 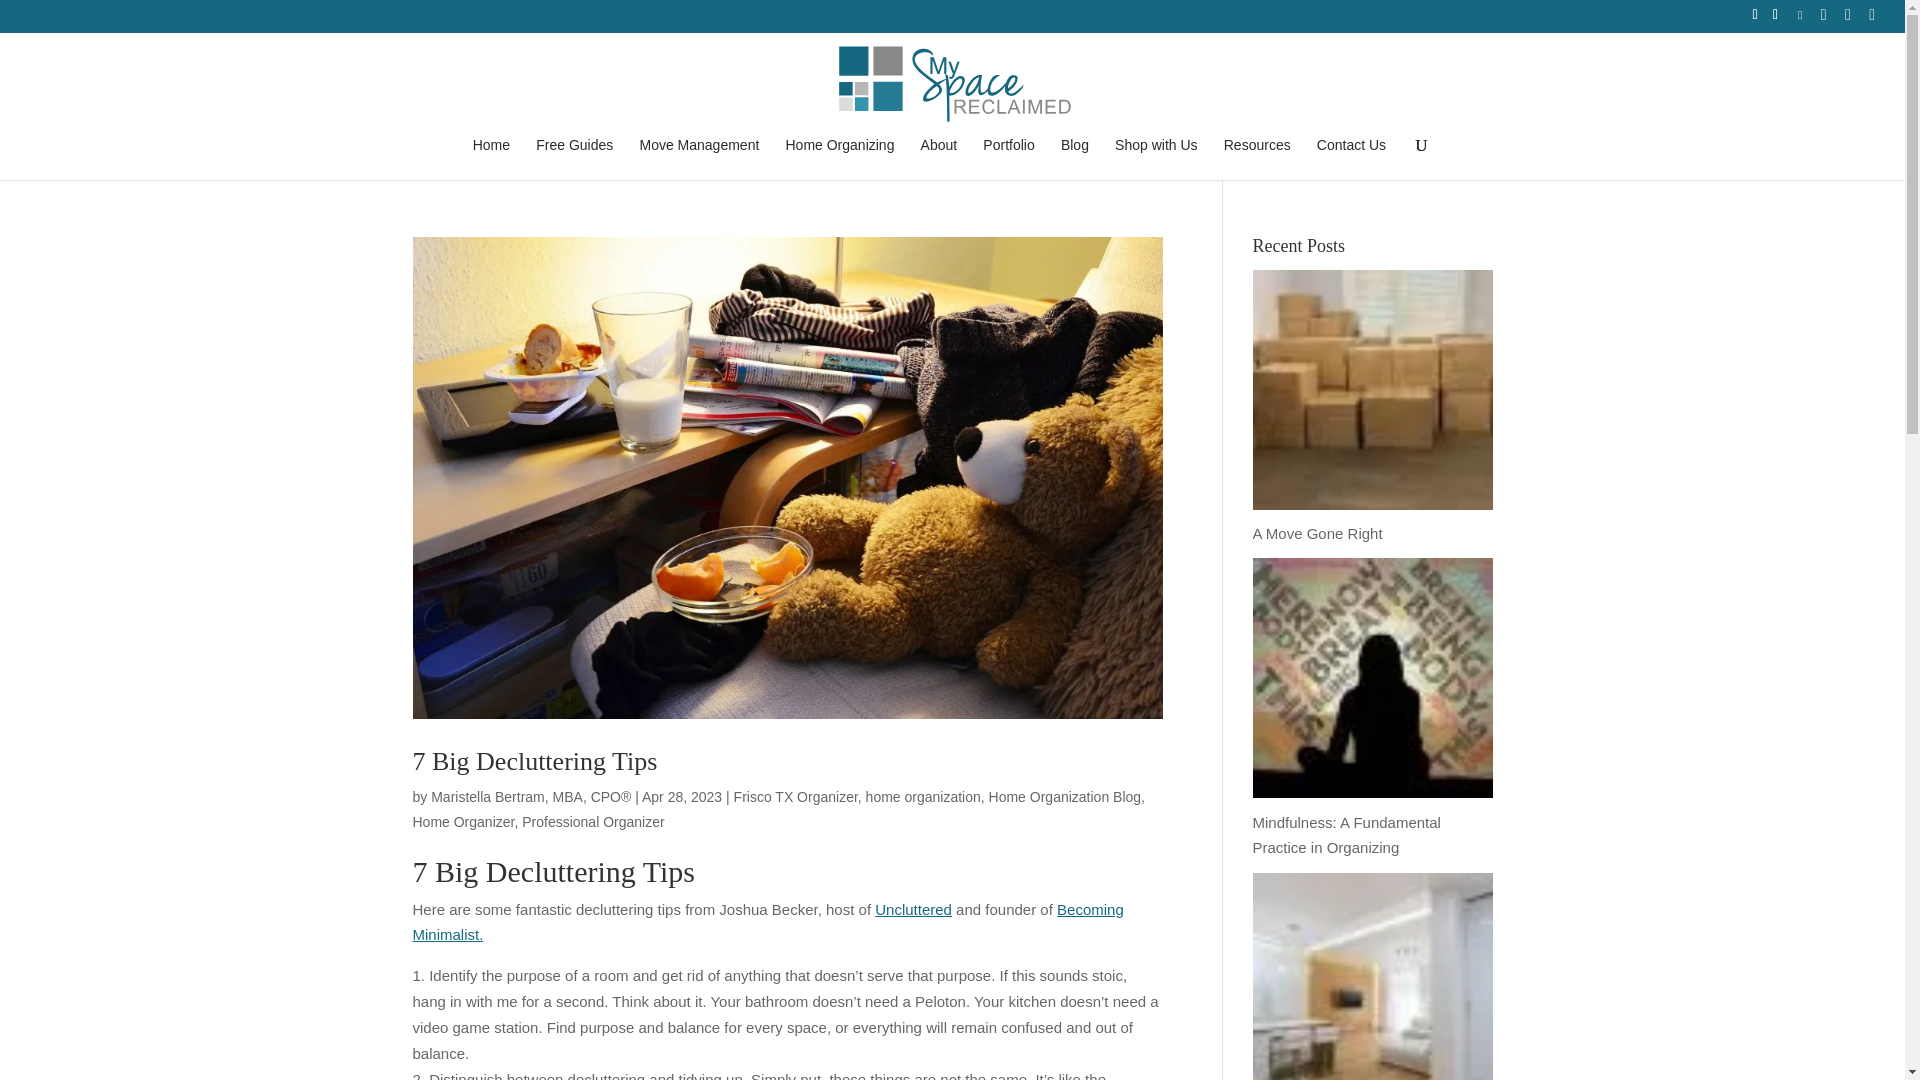 I want to click on About, so click(x=940, y=159).